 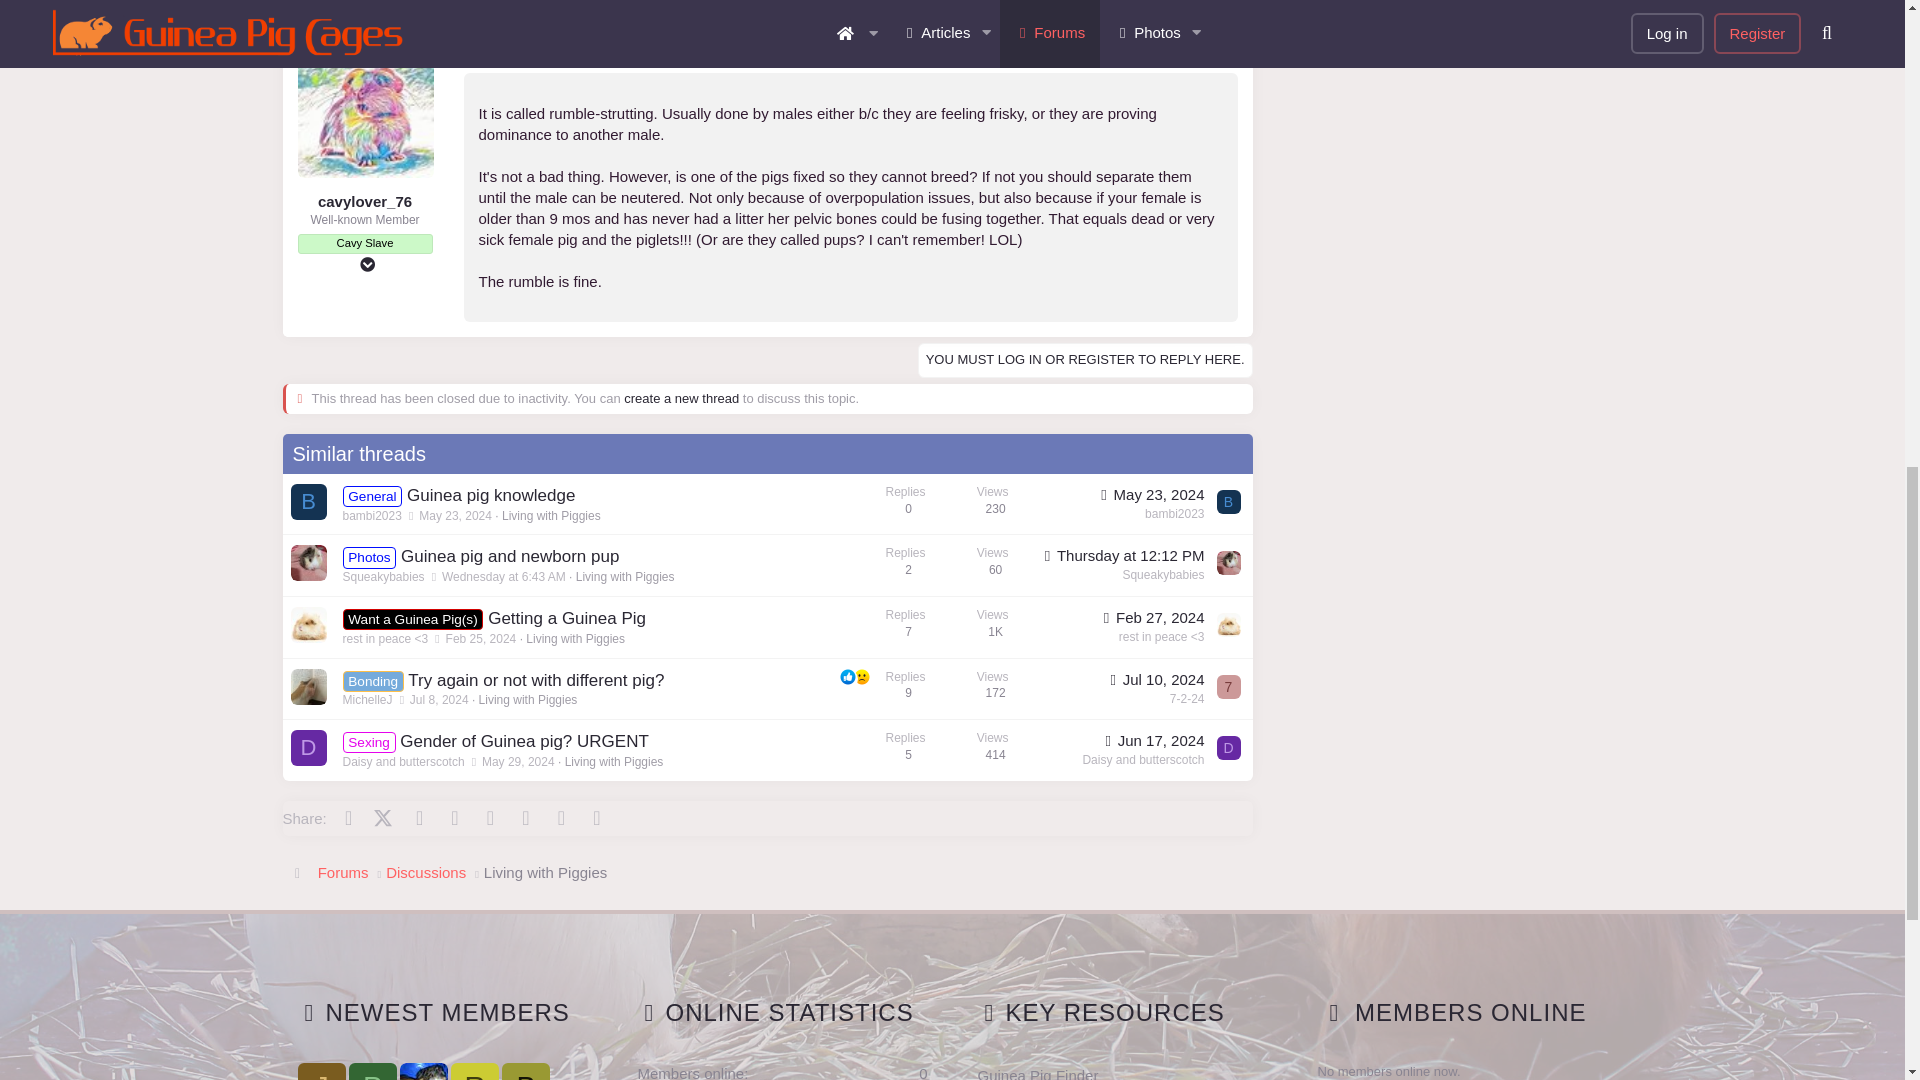 I want to click on May 23, 2024 at 11:25 AM, so click(x=1150, y=494).